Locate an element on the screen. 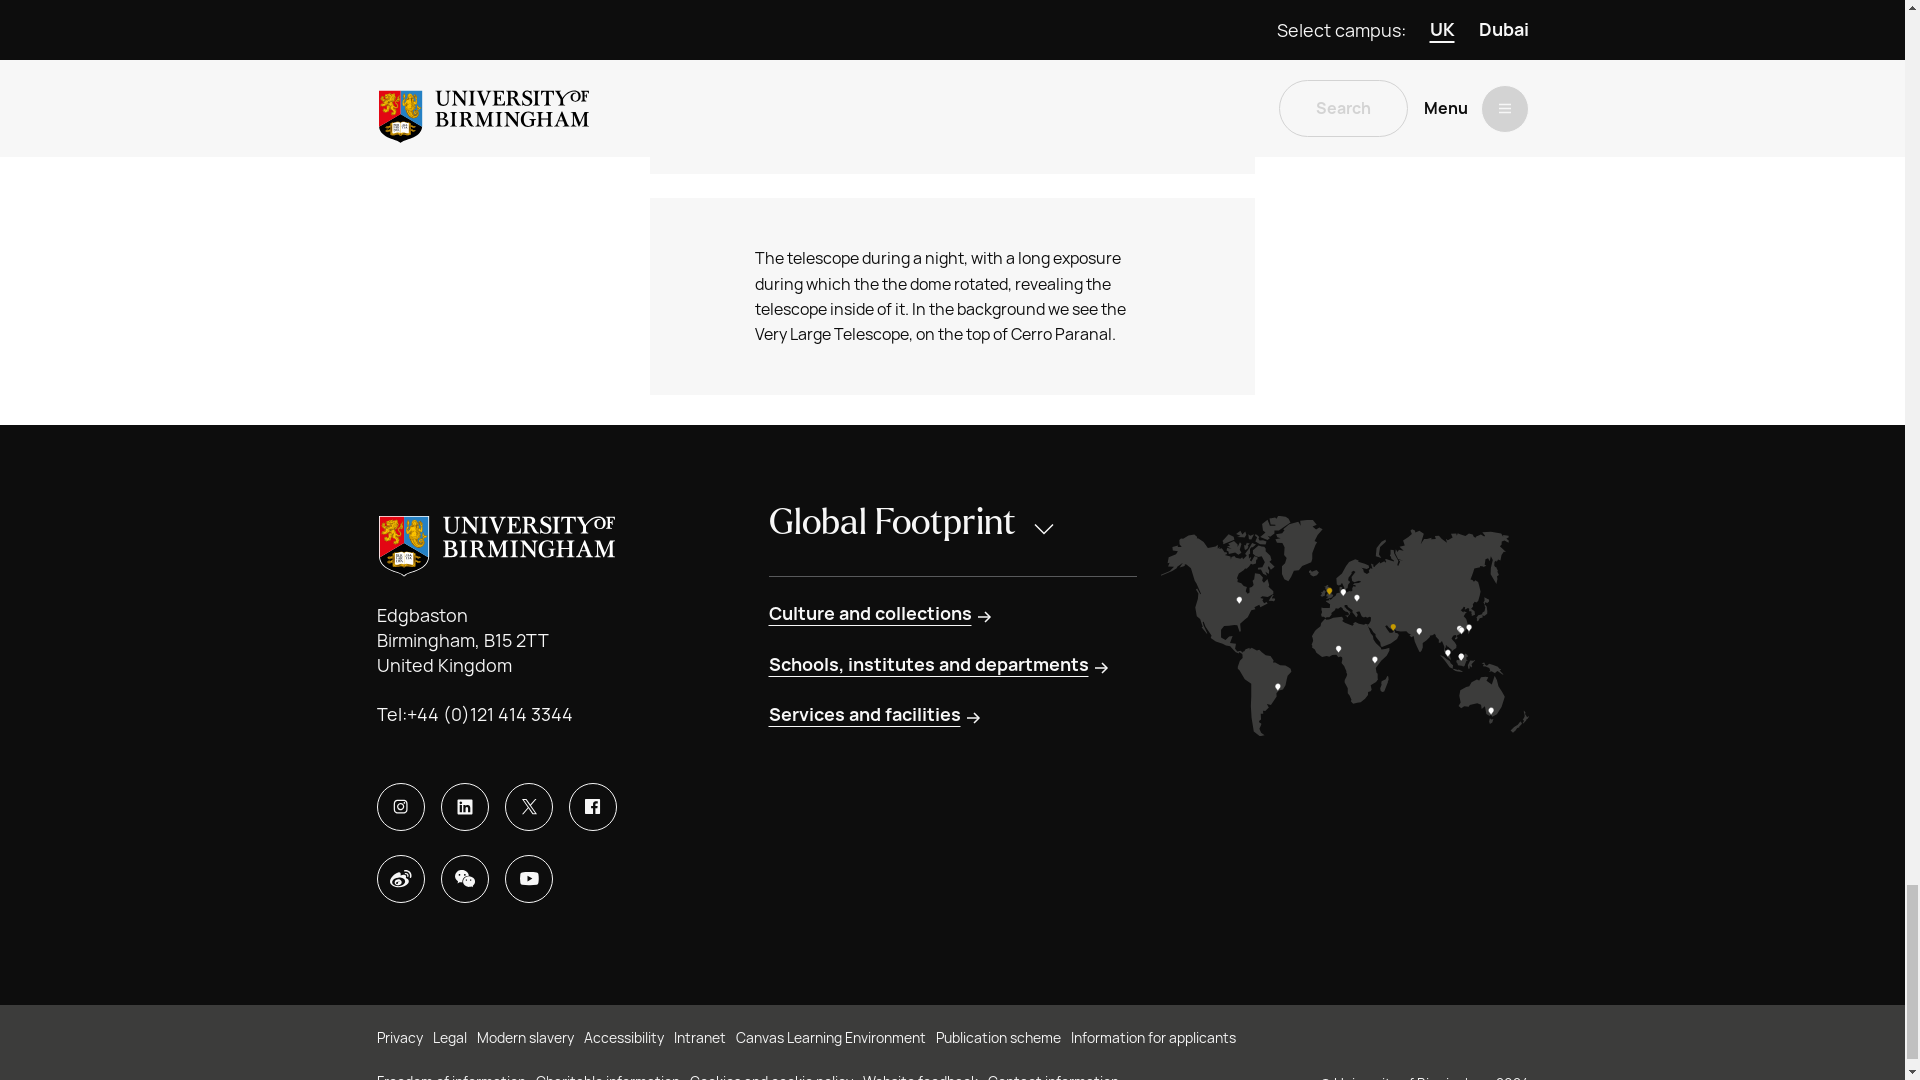 This screenshot has height=1080, width=1920. Cookies and cookie policy is located at coordinates (770, 1076).